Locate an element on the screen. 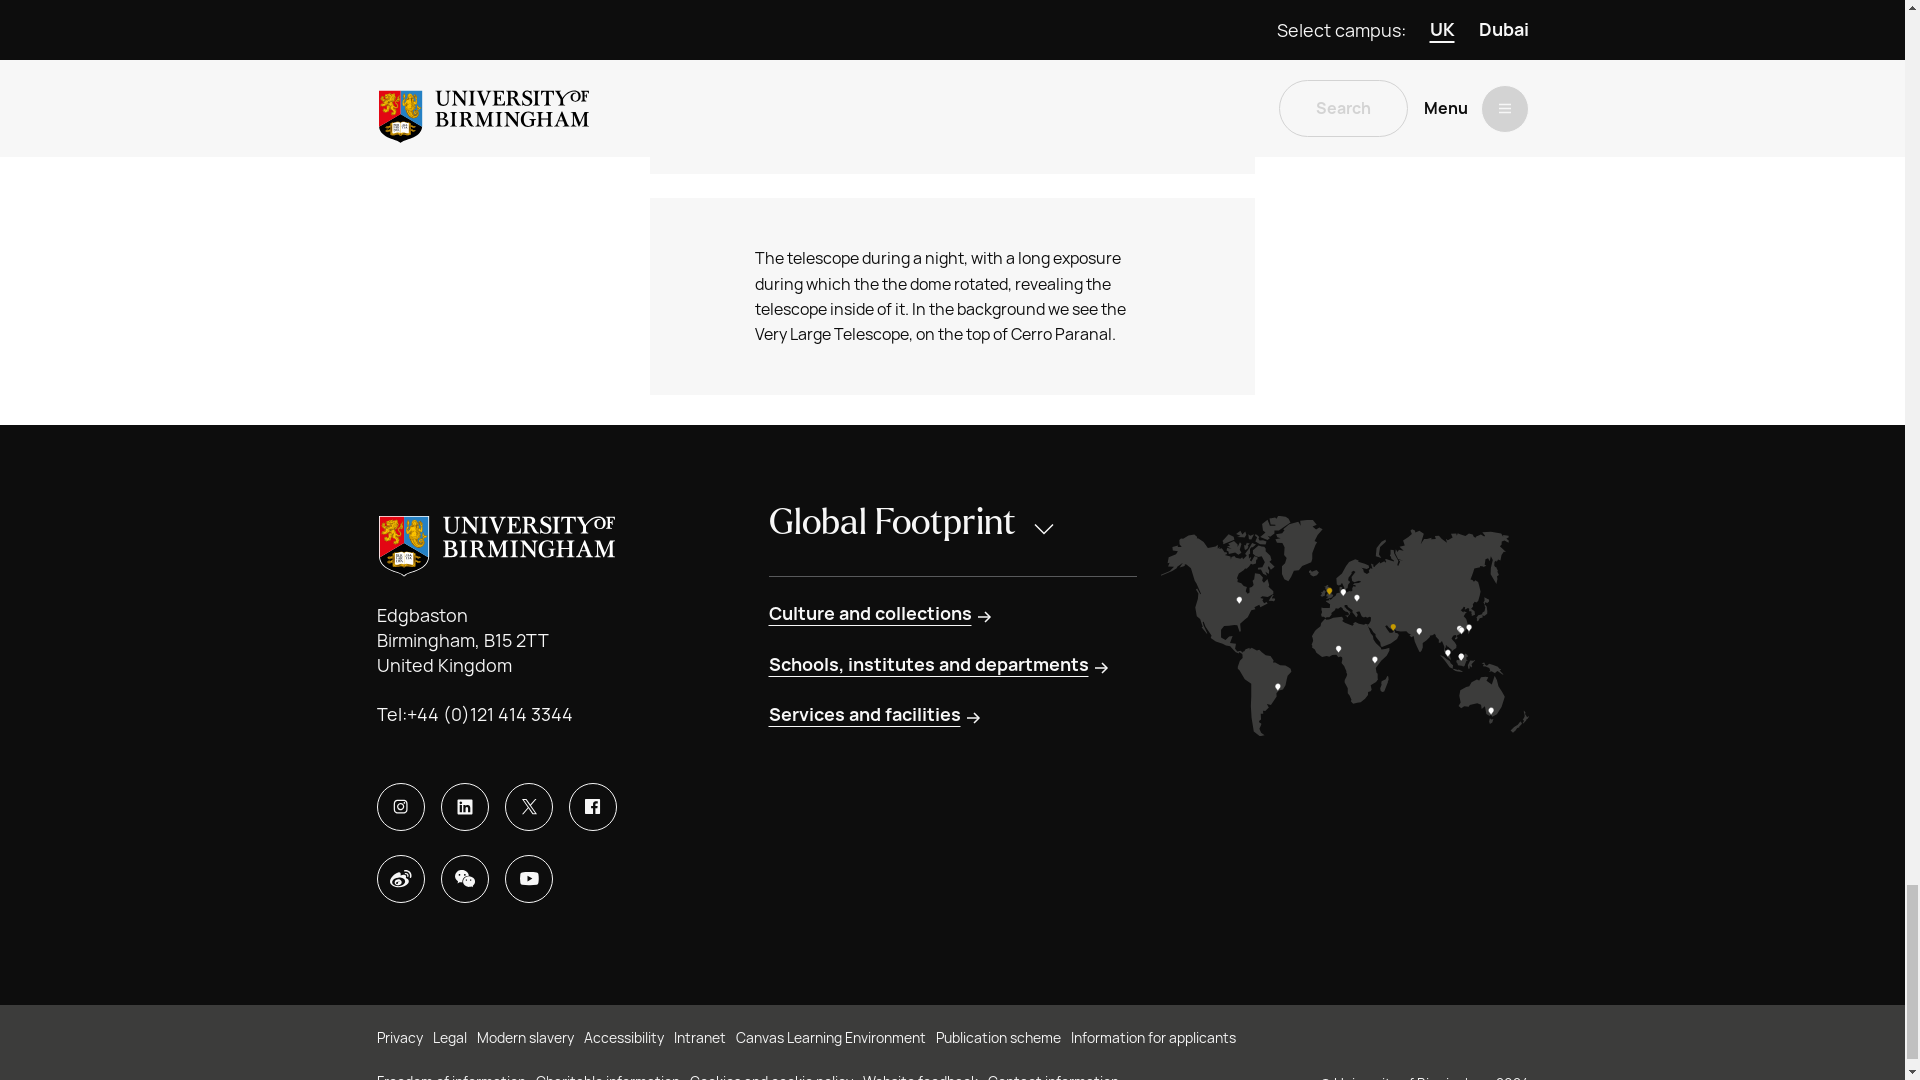 This screenshot has height=1080, width=1920. Cookies and cookie policy is located at coordinates (770, 1076).